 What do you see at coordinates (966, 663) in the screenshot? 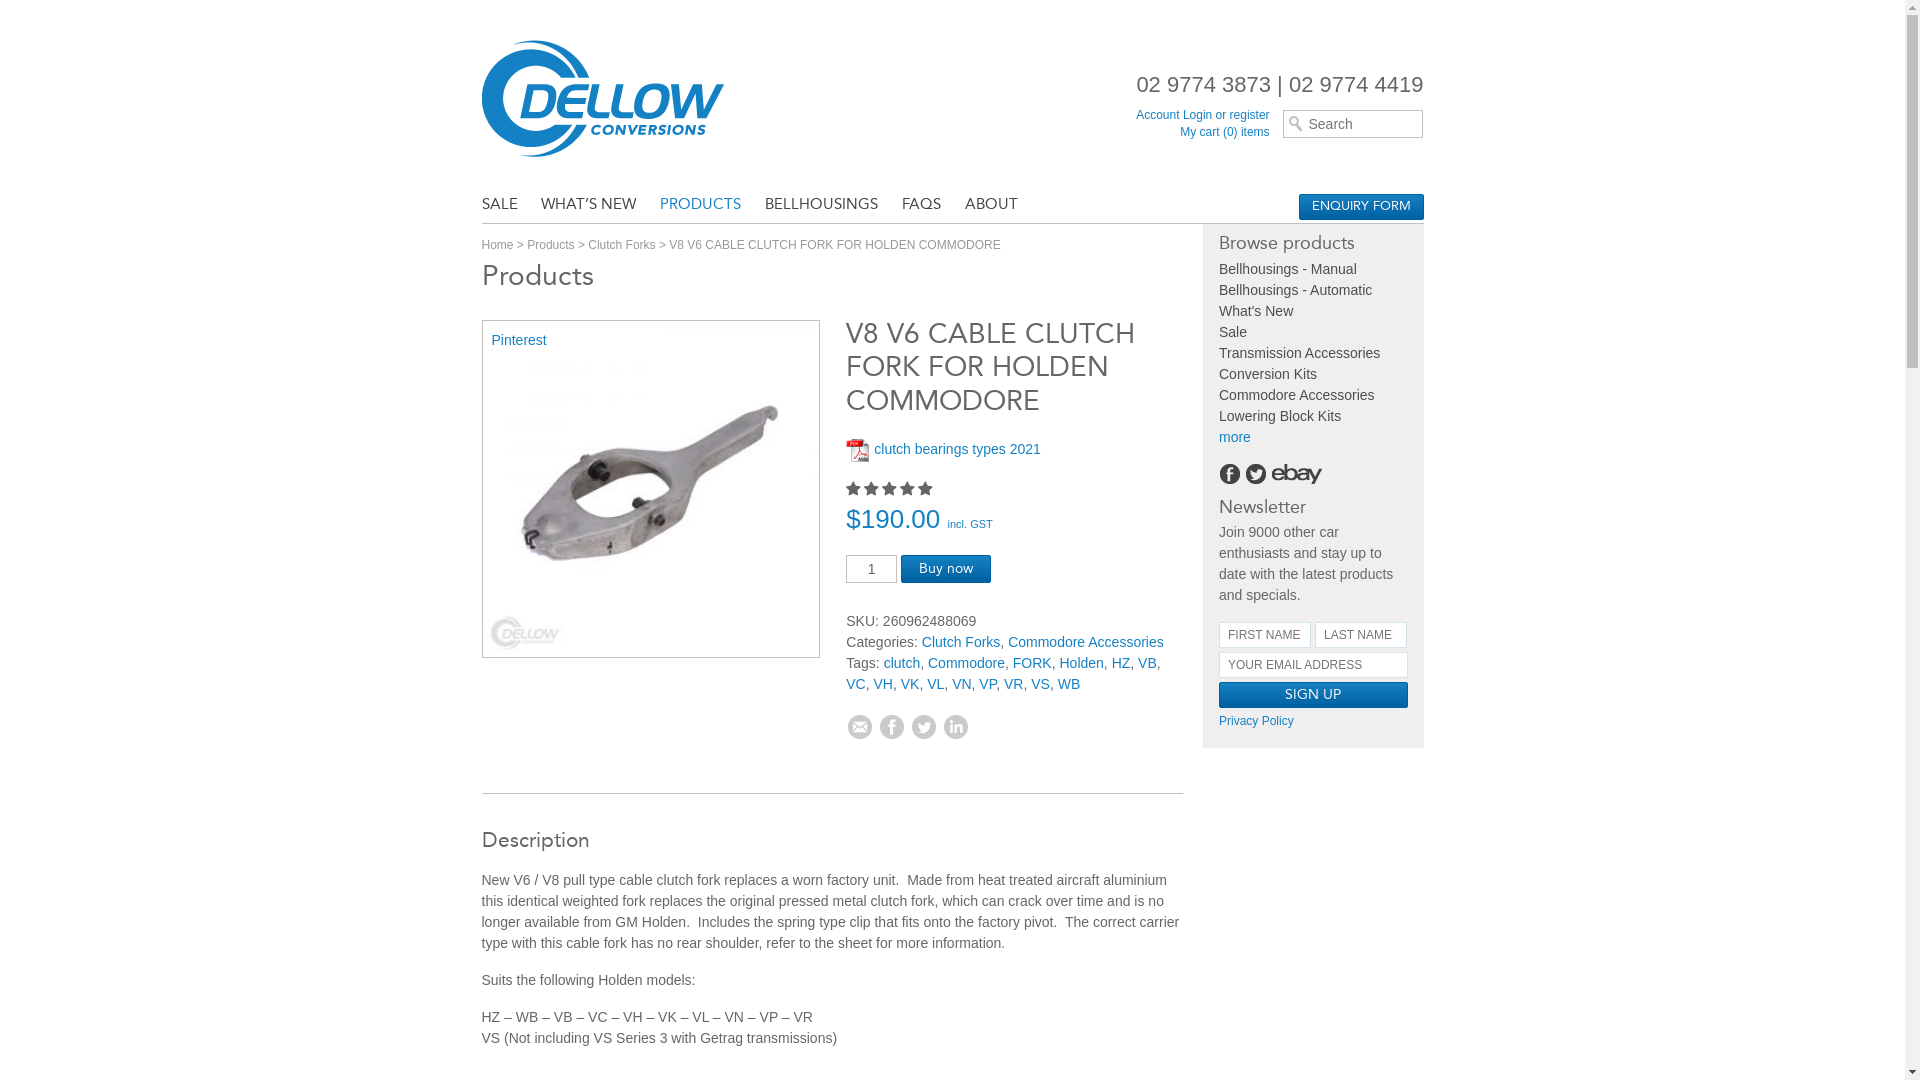
I see `Commodore` at bounding box center [966, 663].